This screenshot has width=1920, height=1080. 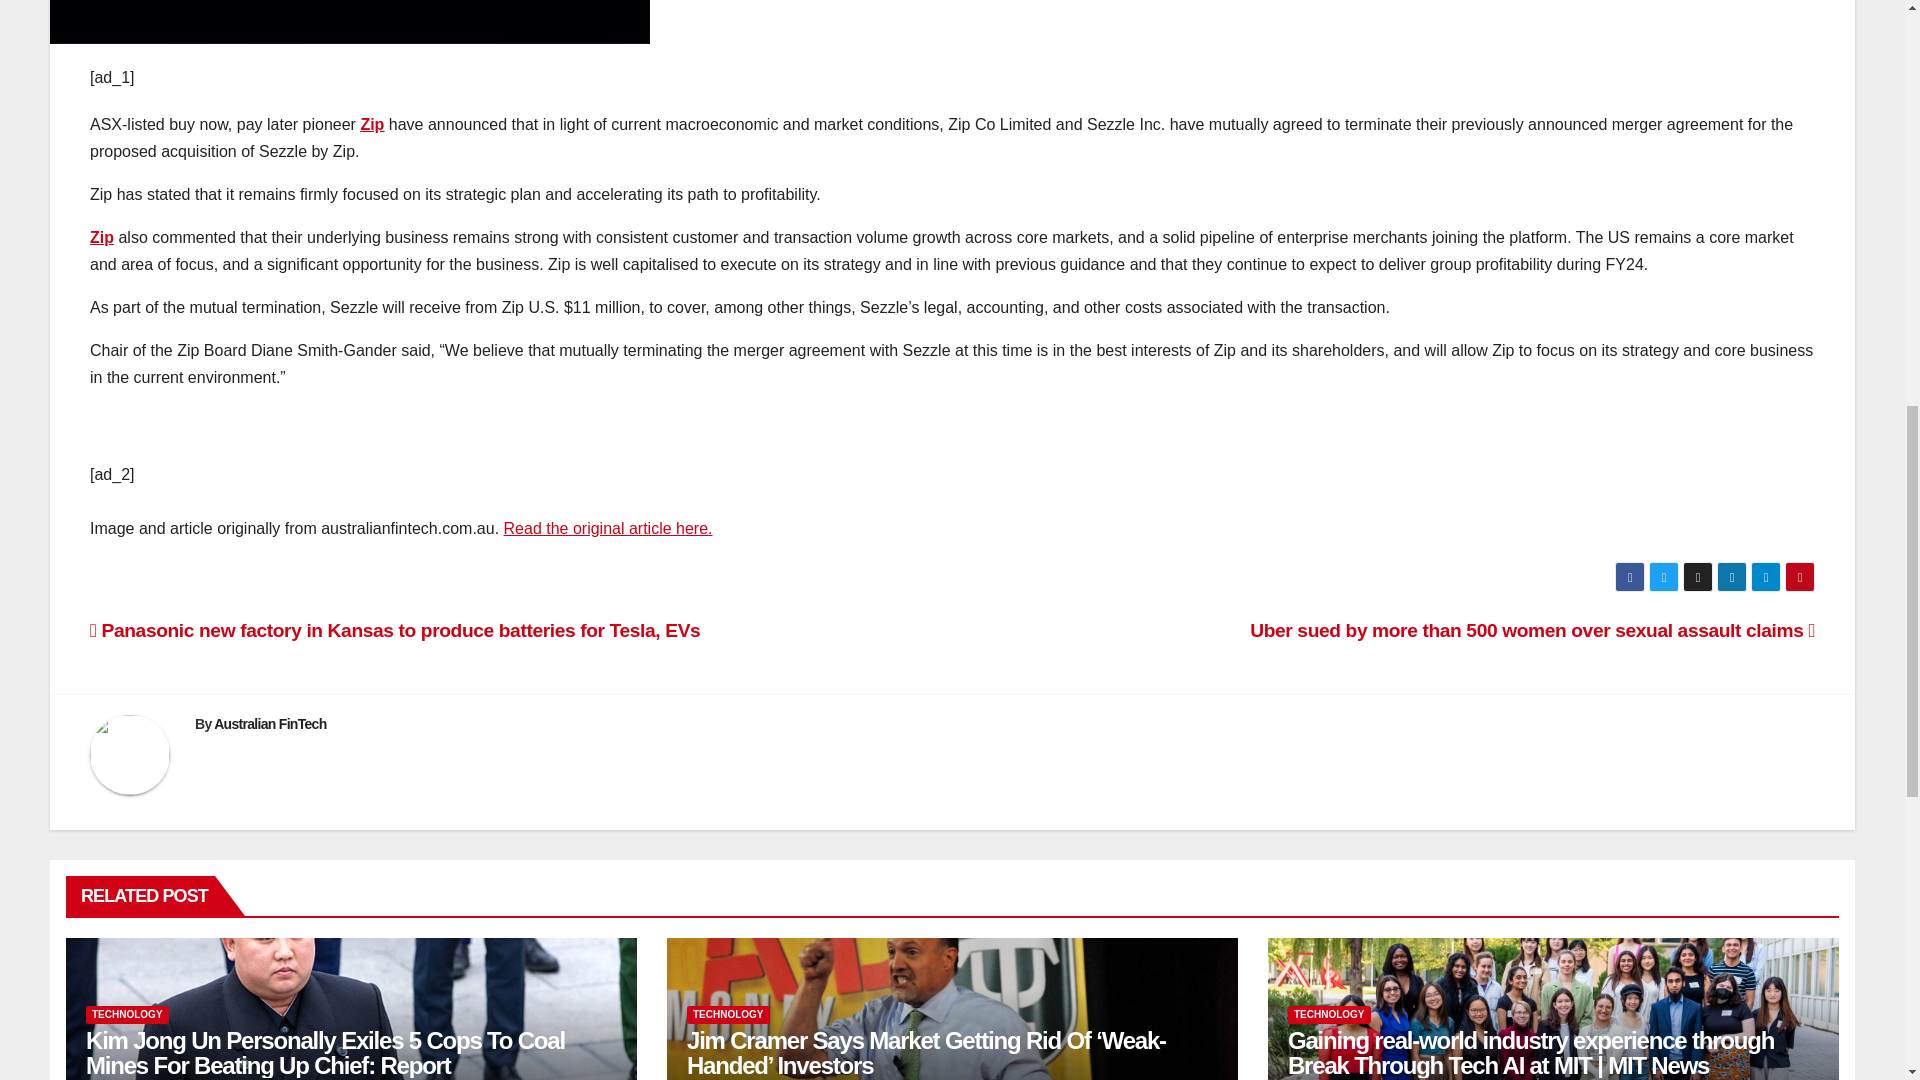 I want to click on TECHNOLOGY, so click(x=728, y=1014).